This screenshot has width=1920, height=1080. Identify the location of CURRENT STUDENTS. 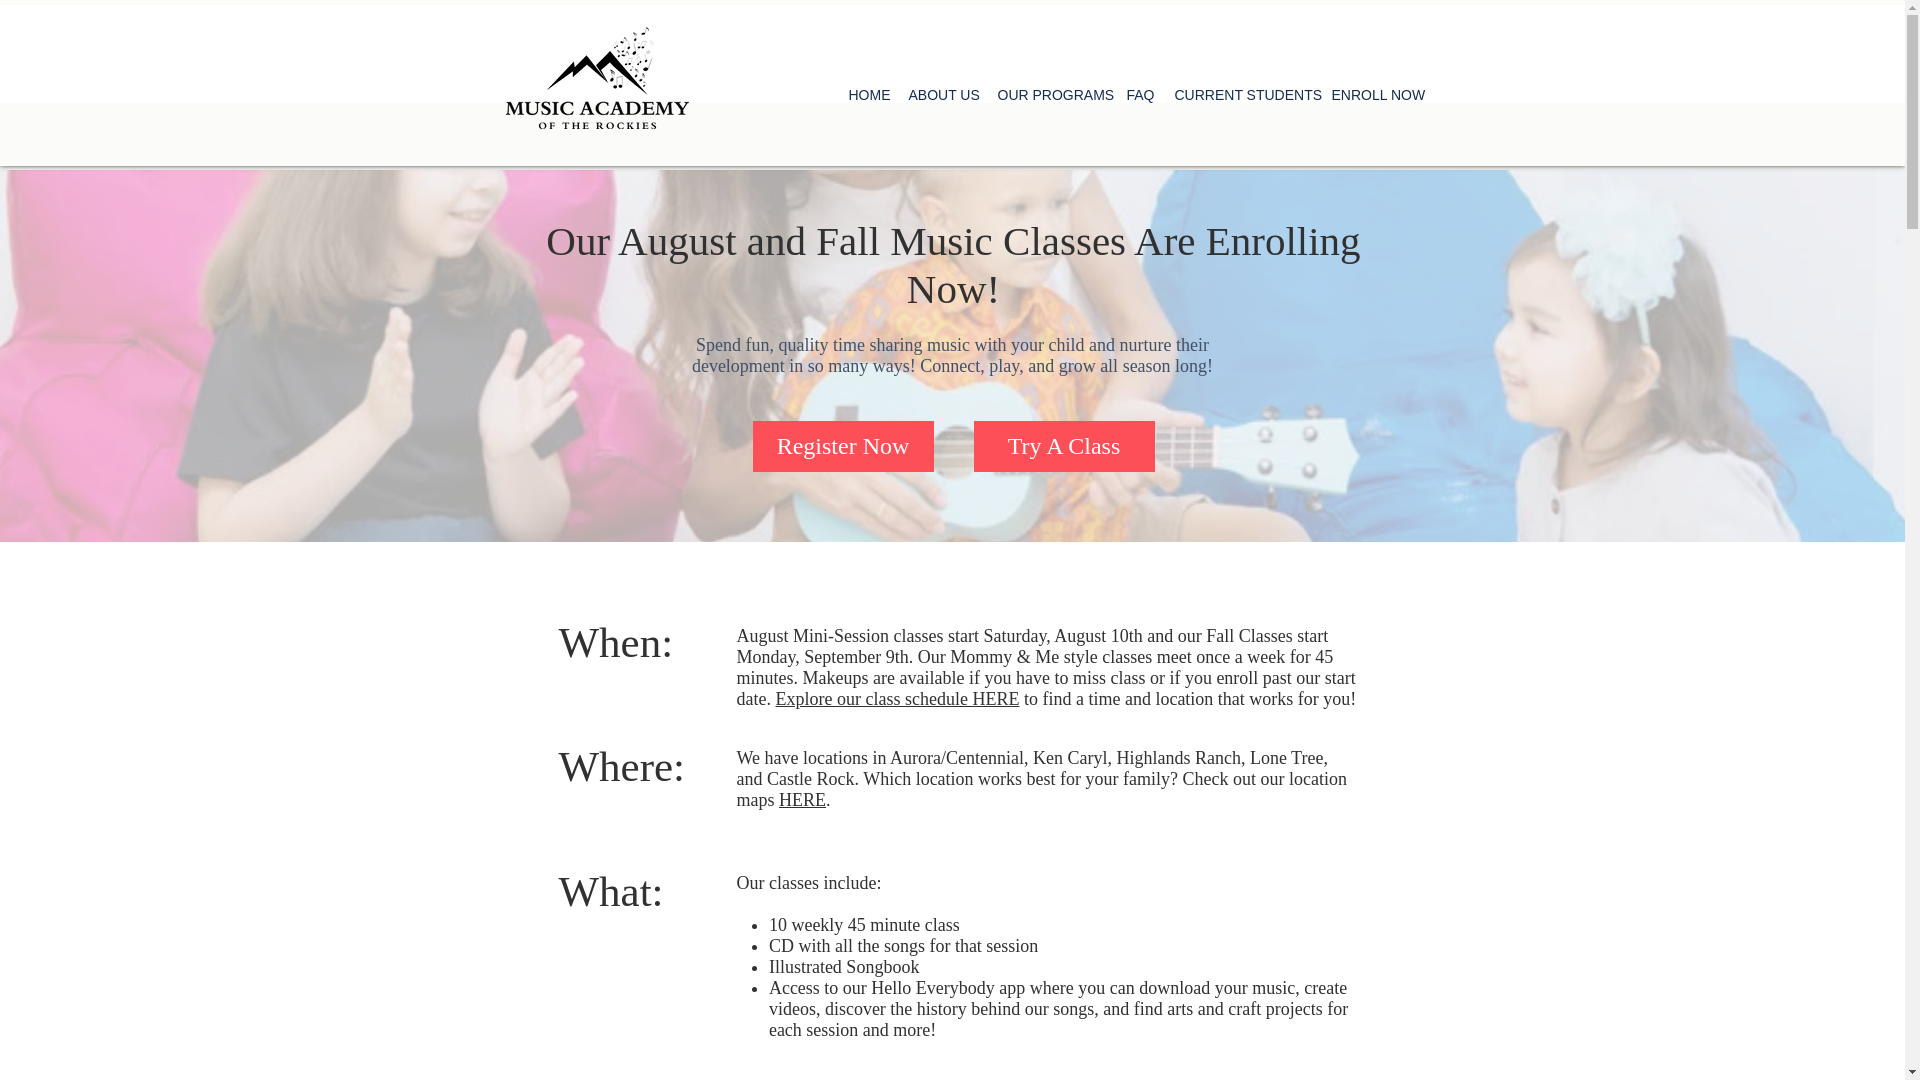
(1242, 94).